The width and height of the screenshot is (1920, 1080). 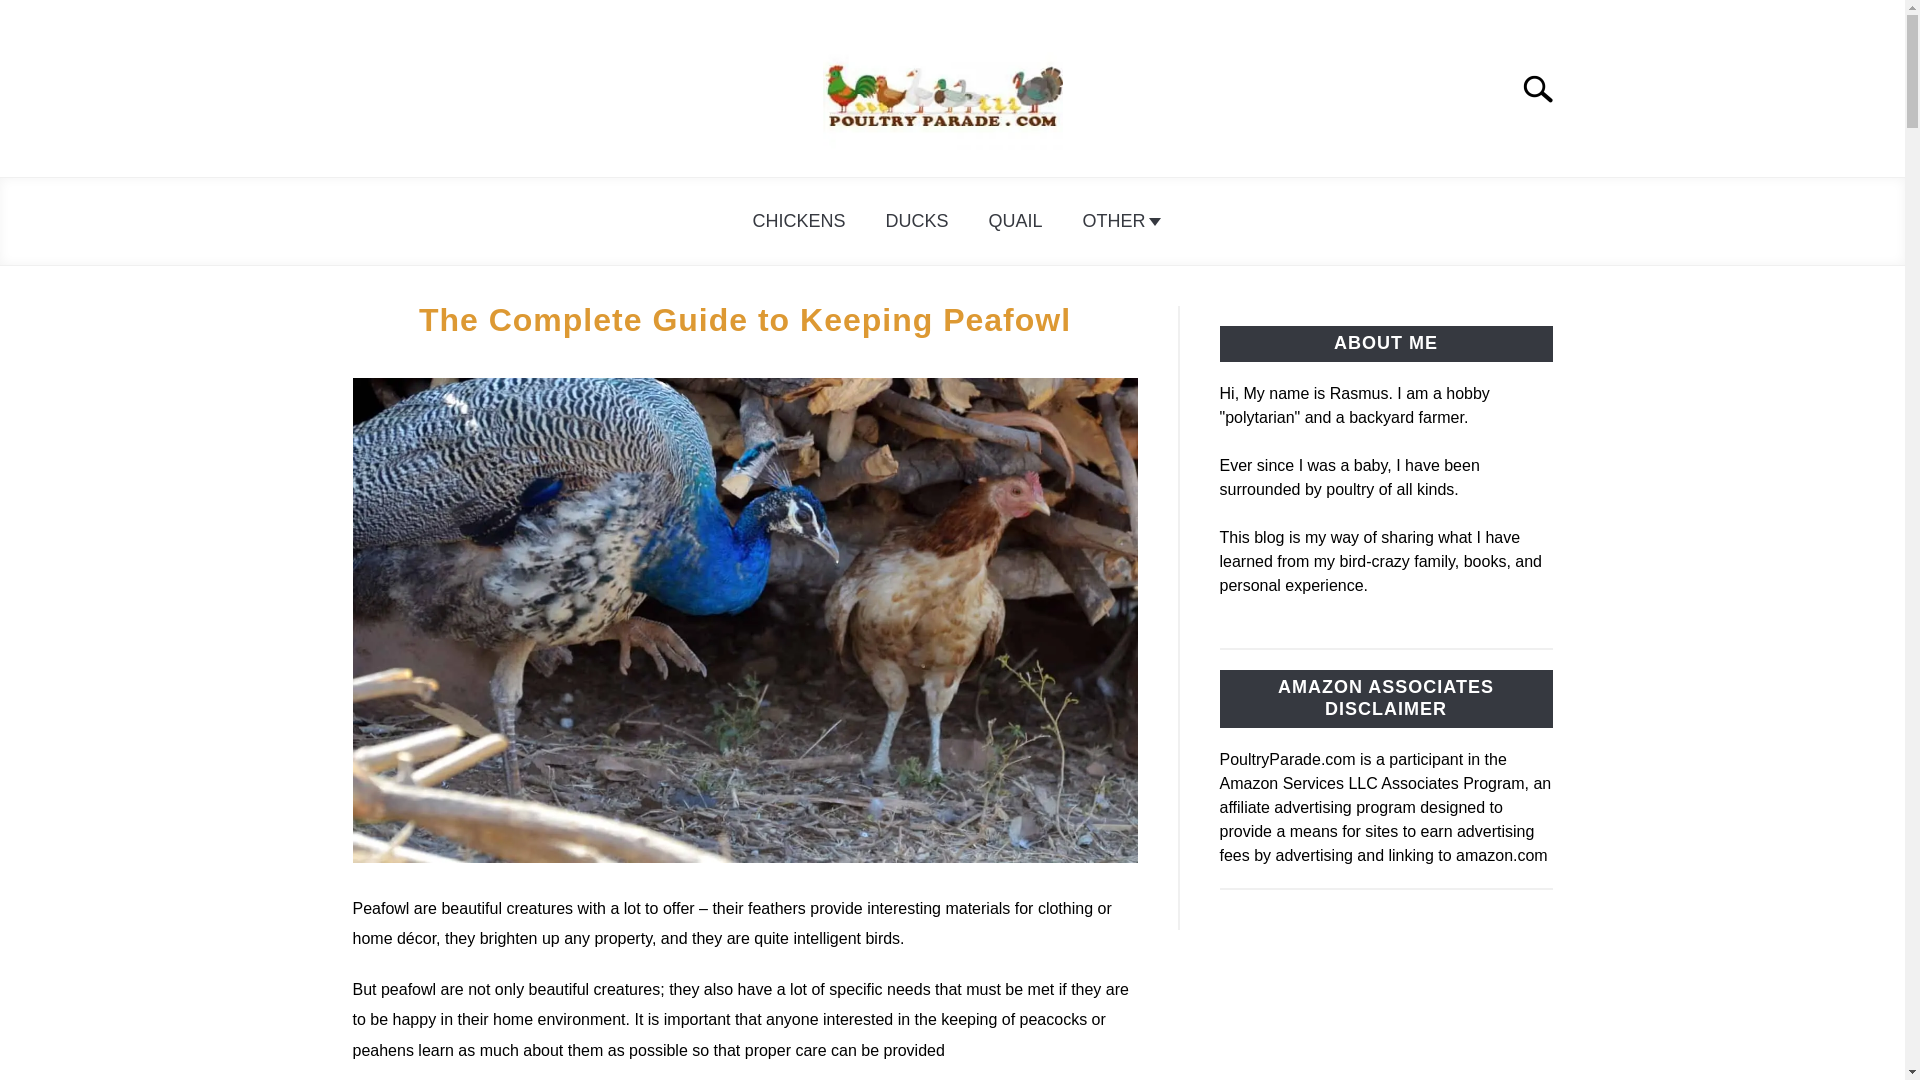 I want to click on Search, so click(x=1546, y=89).